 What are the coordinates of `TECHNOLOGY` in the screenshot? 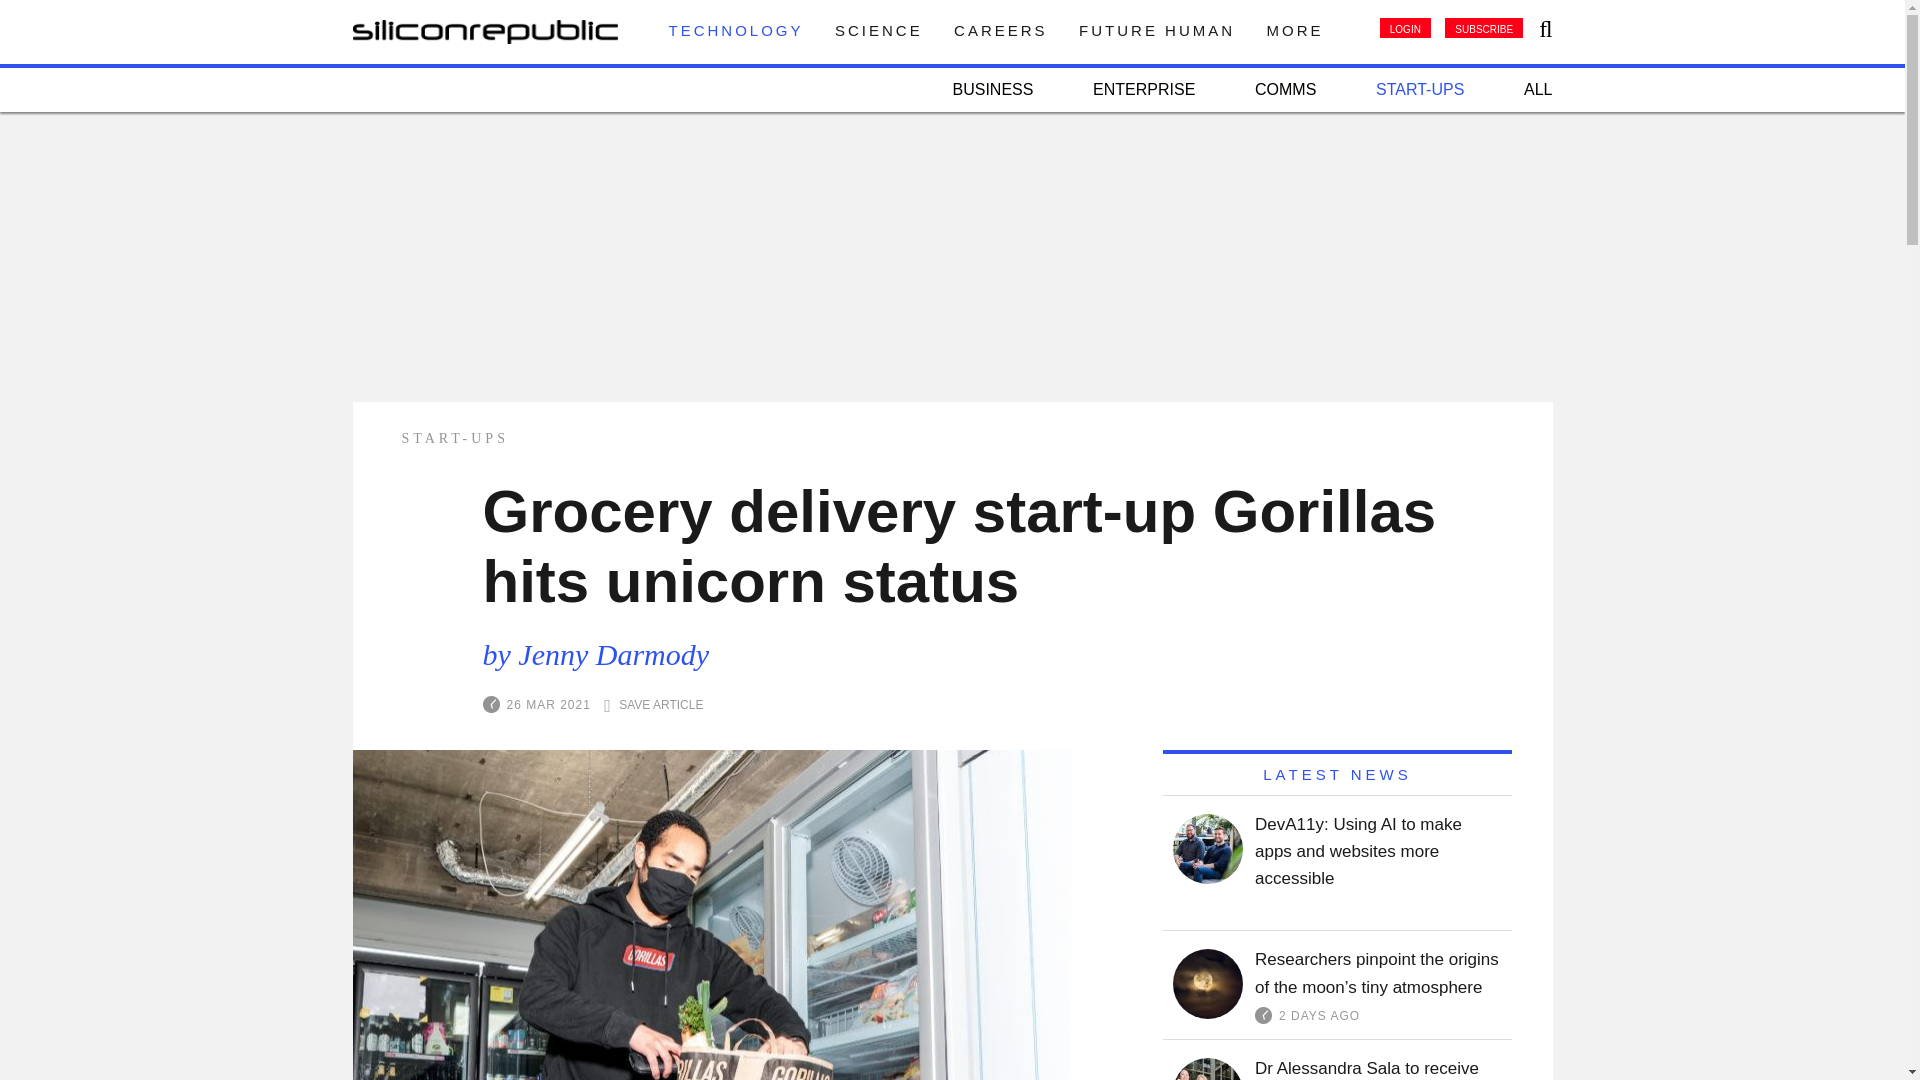 It's located at (735, 30).